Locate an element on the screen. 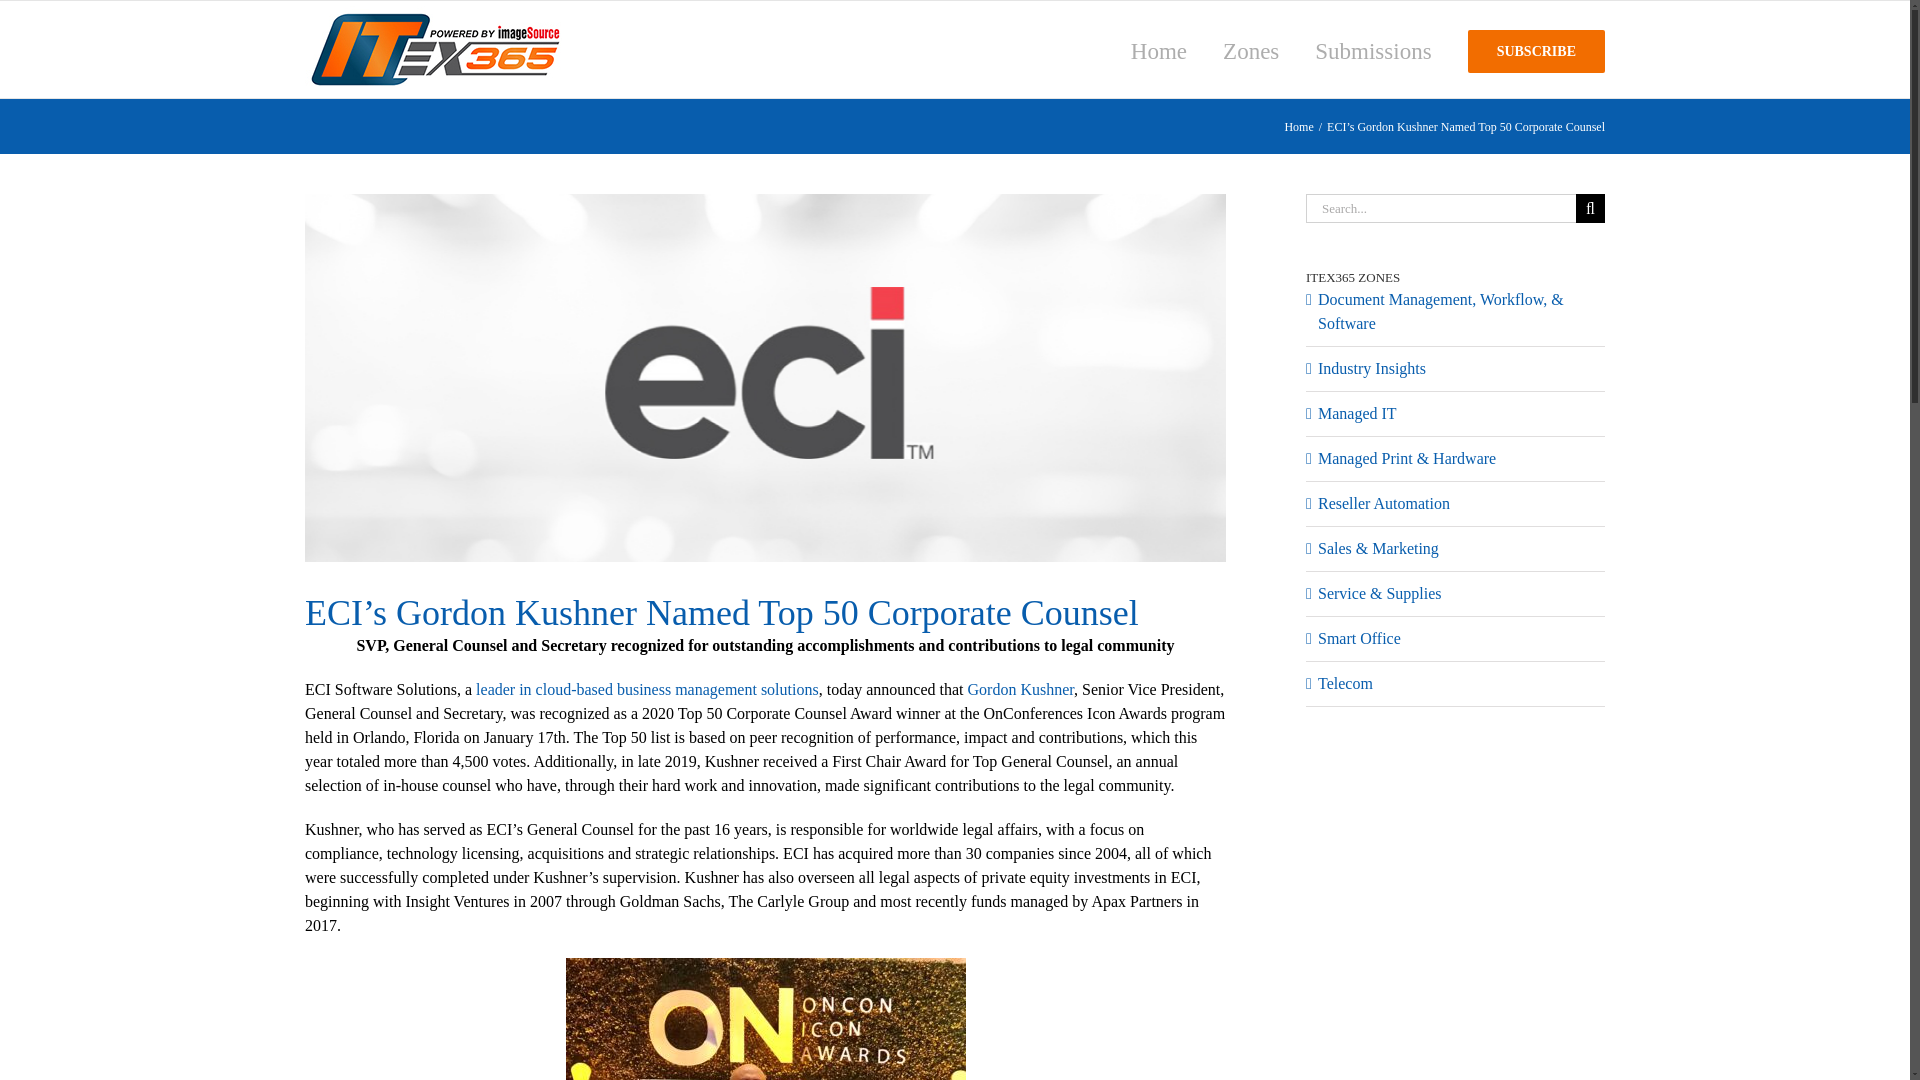  Submissions is located at coordinates (1372, 50).